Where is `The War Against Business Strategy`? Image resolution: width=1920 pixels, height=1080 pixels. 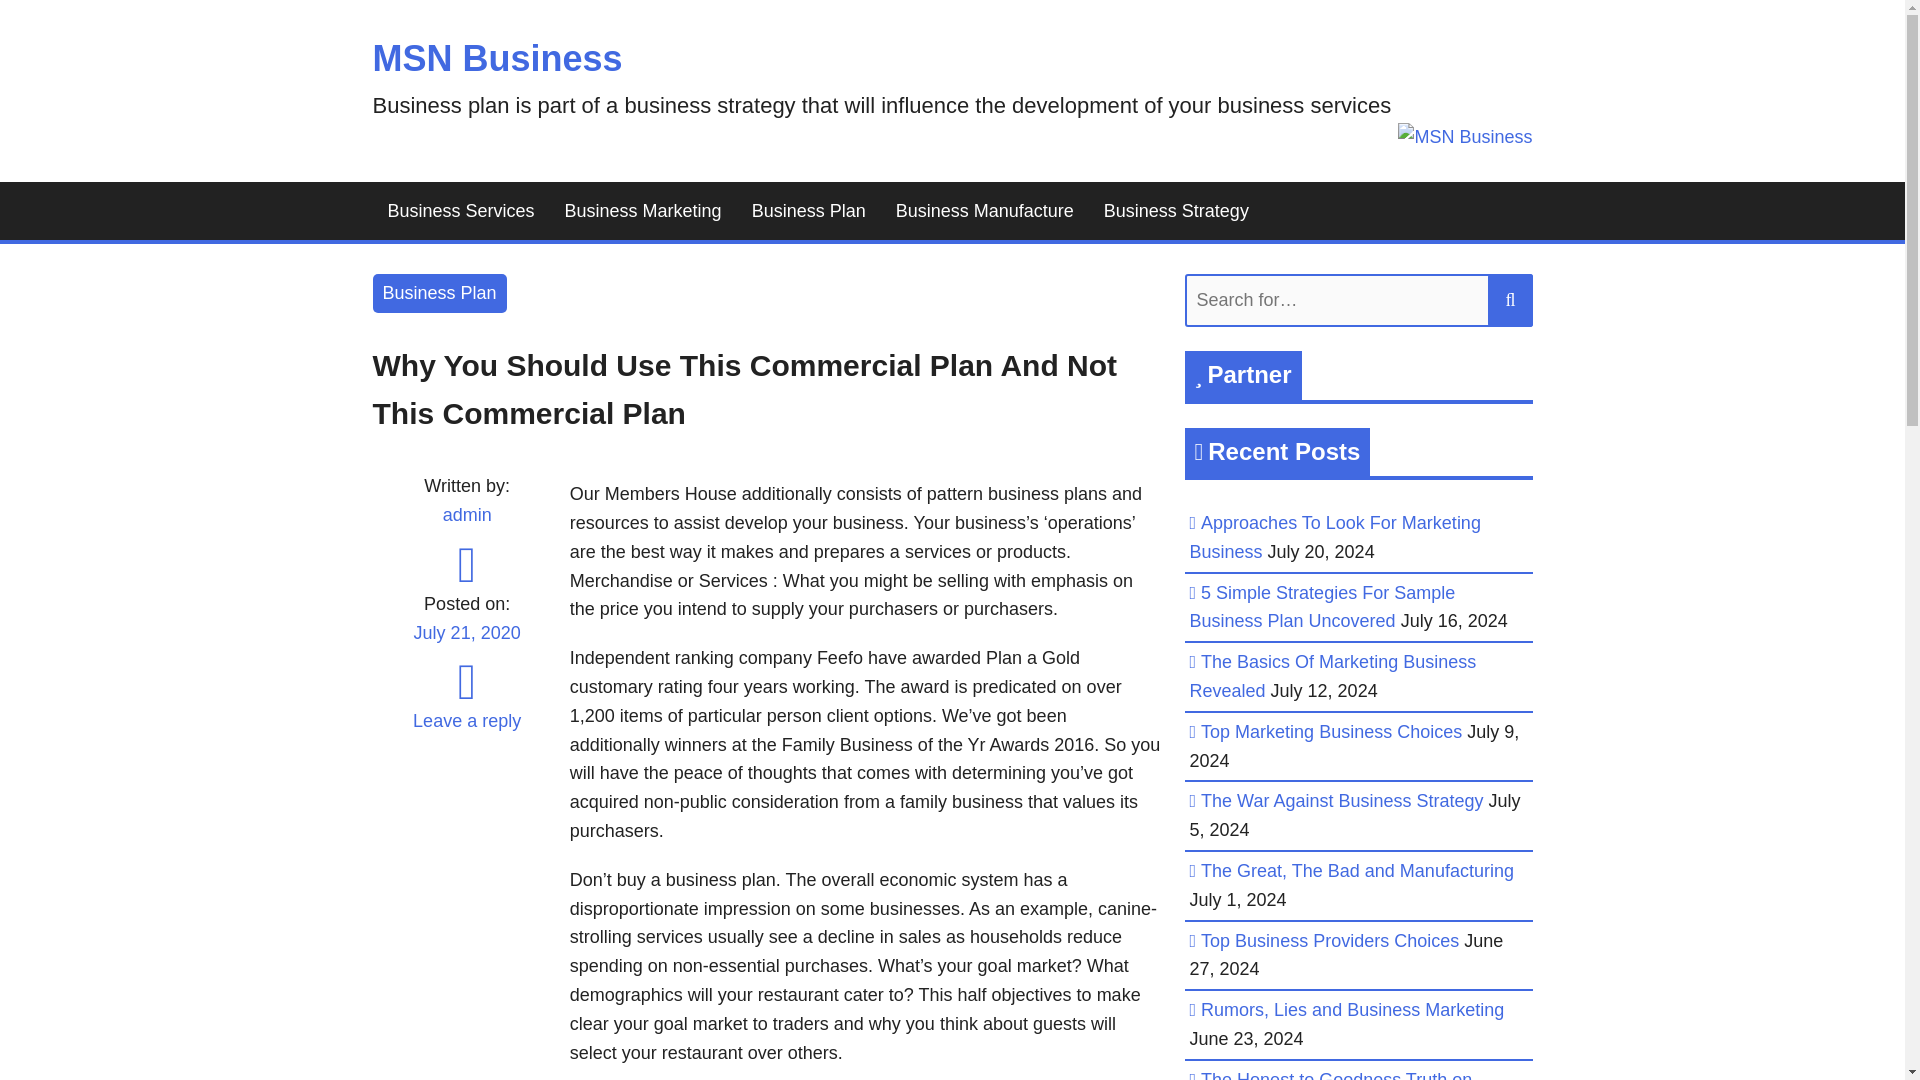 The War Against Business Strategy is located at coordinates (1342, 800).